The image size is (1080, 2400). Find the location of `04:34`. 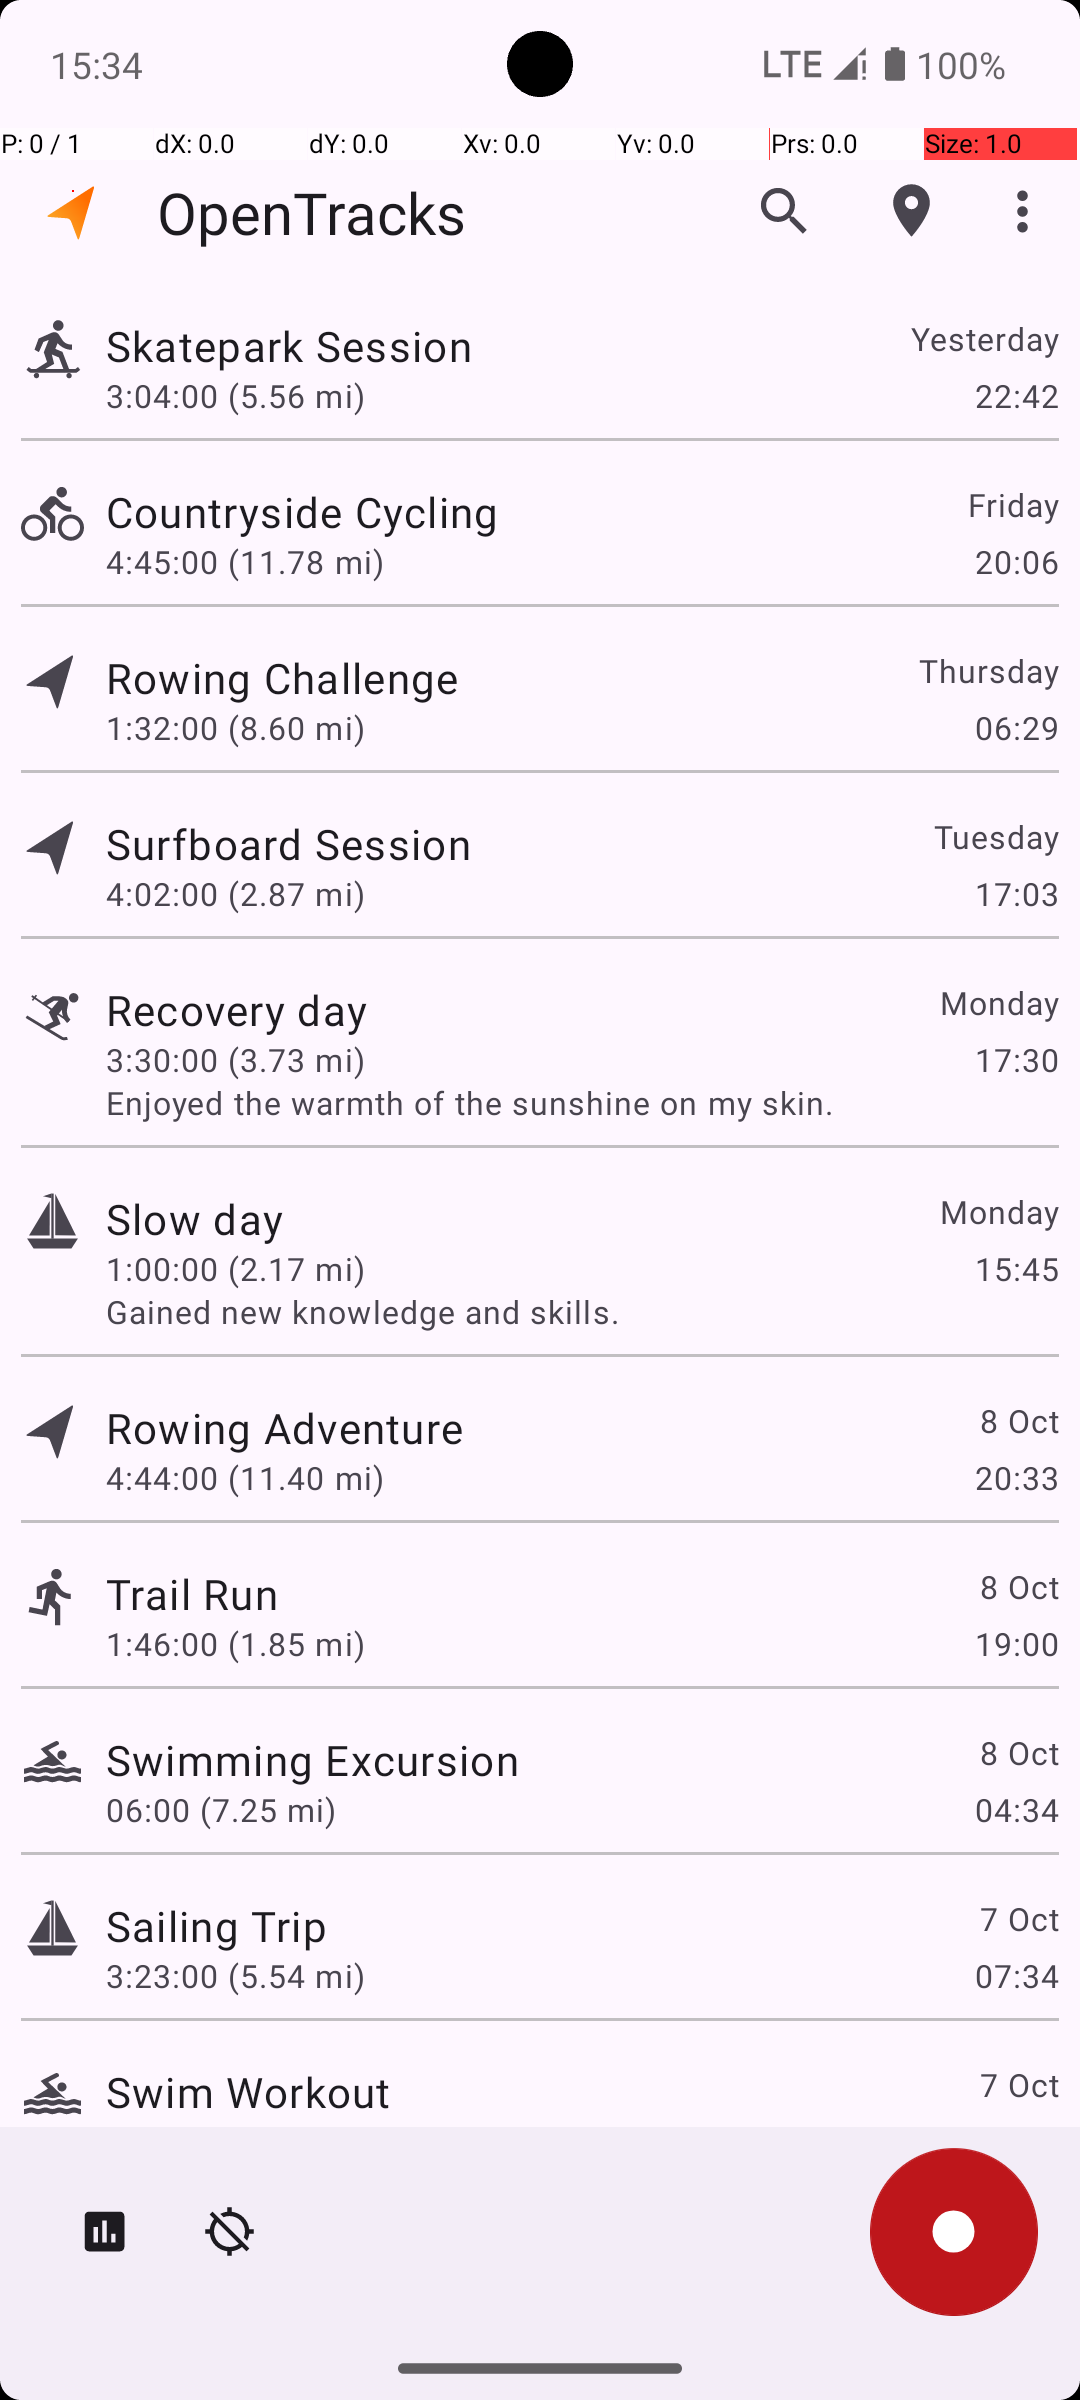

04:34 is located at coordinates (1016, 1810).